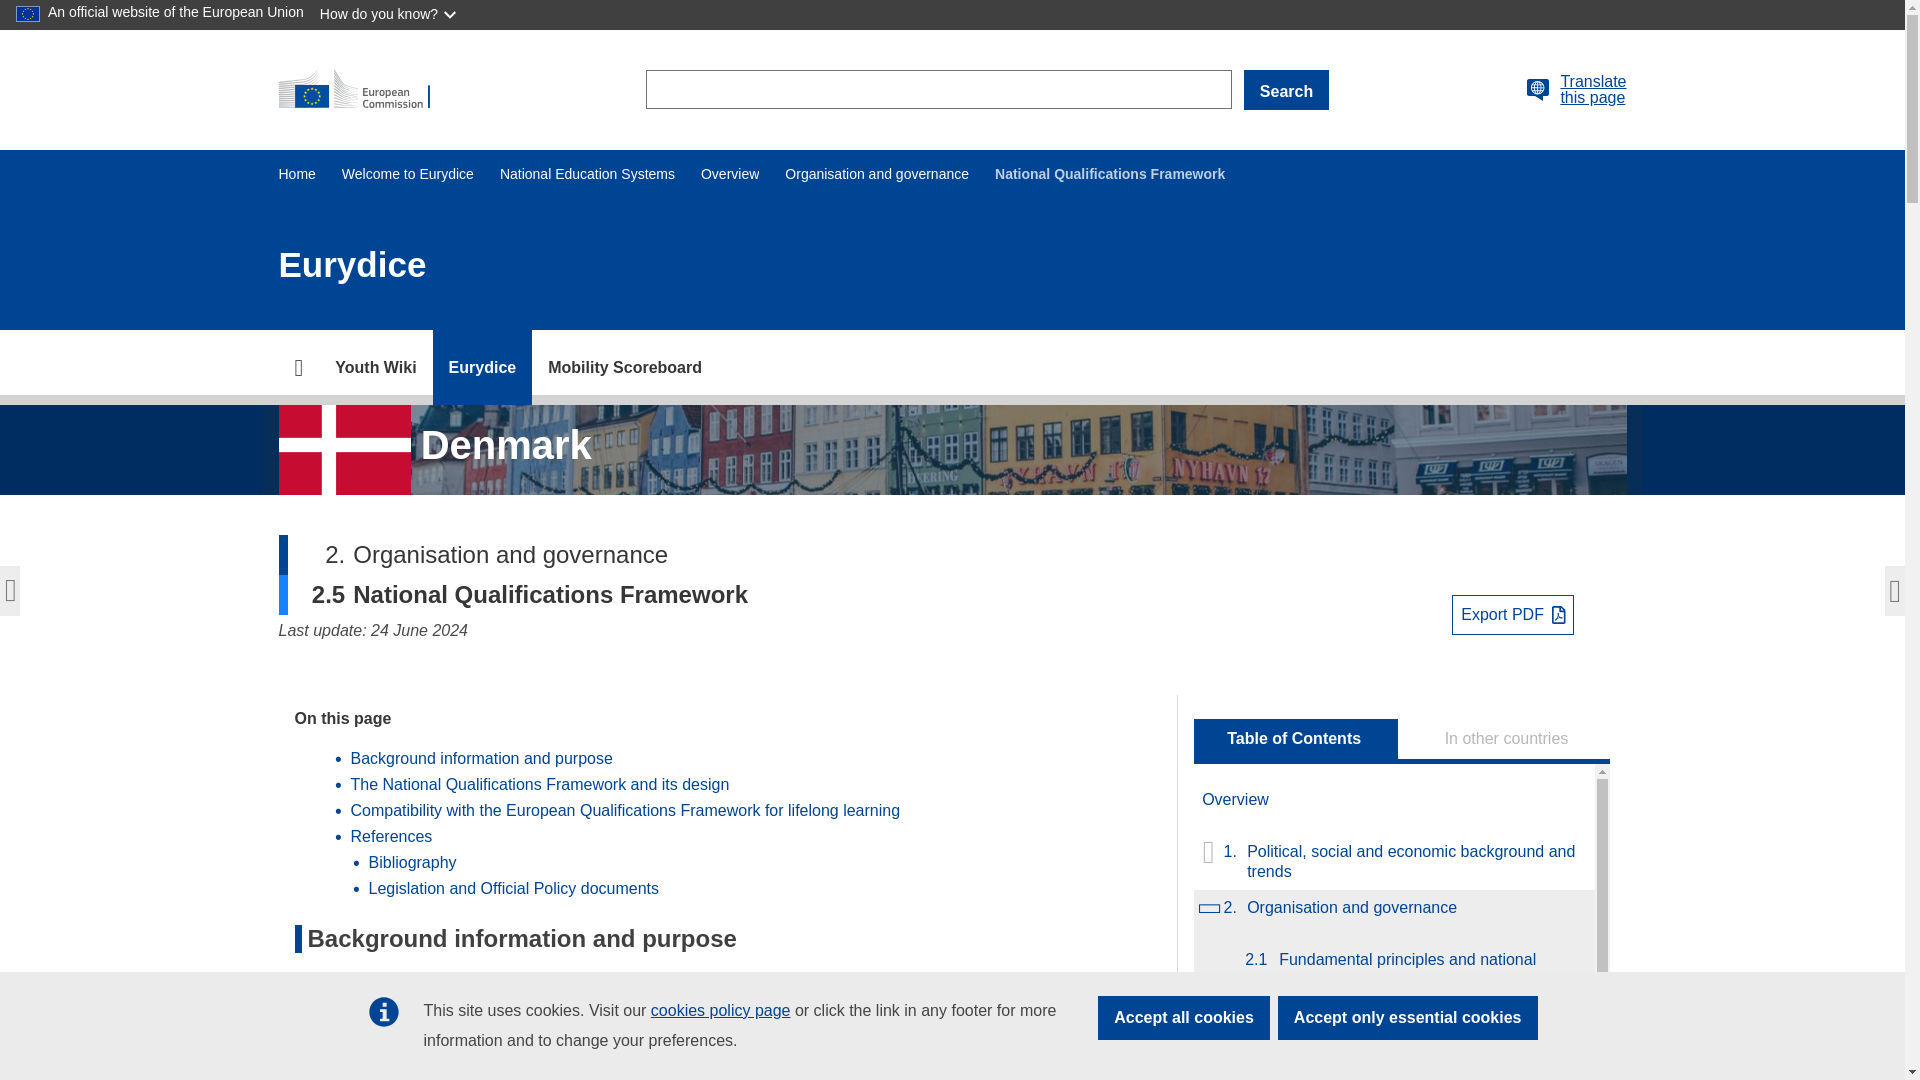 Image resolution: width=1920 pixels, height=1080 pixels. I want to click on Overview, so click(729, 174).